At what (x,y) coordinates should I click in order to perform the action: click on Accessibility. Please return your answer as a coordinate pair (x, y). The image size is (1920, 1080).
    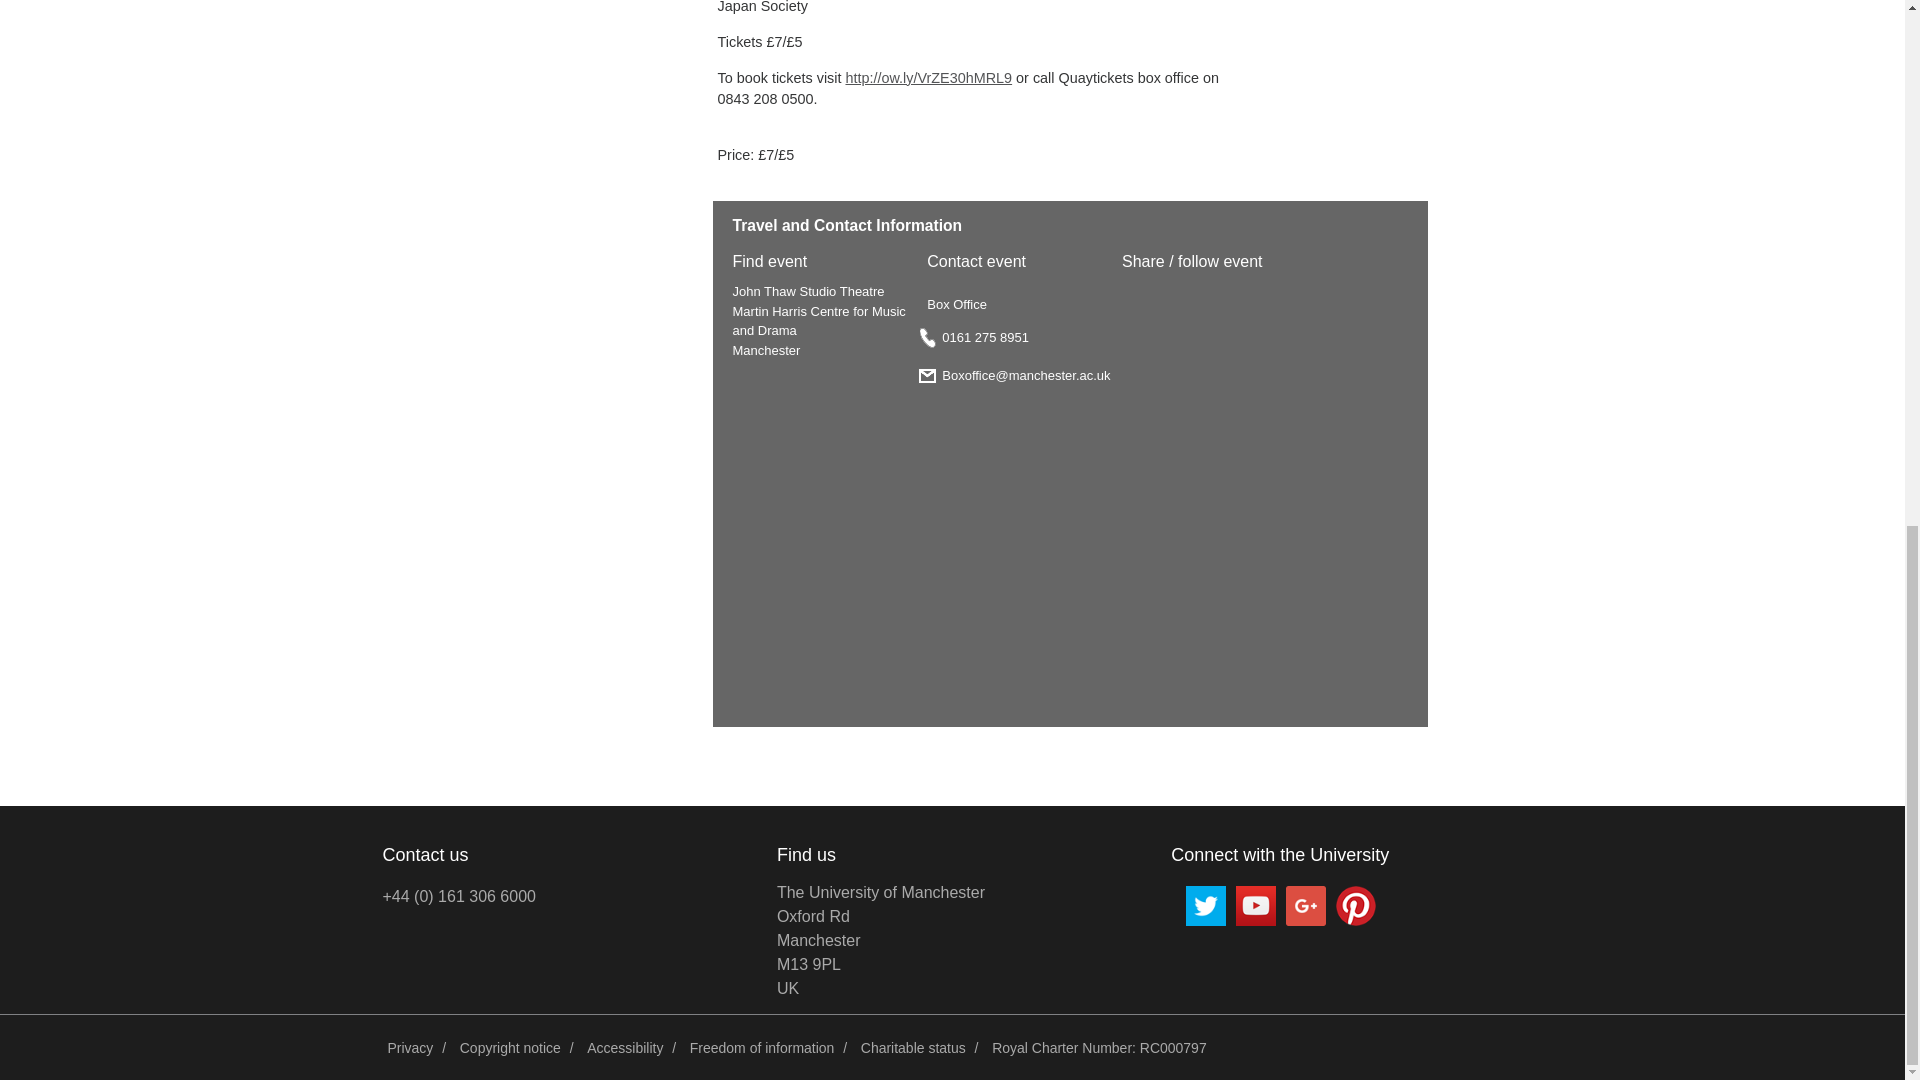
    Looking at the image, I should click on (880, 940).